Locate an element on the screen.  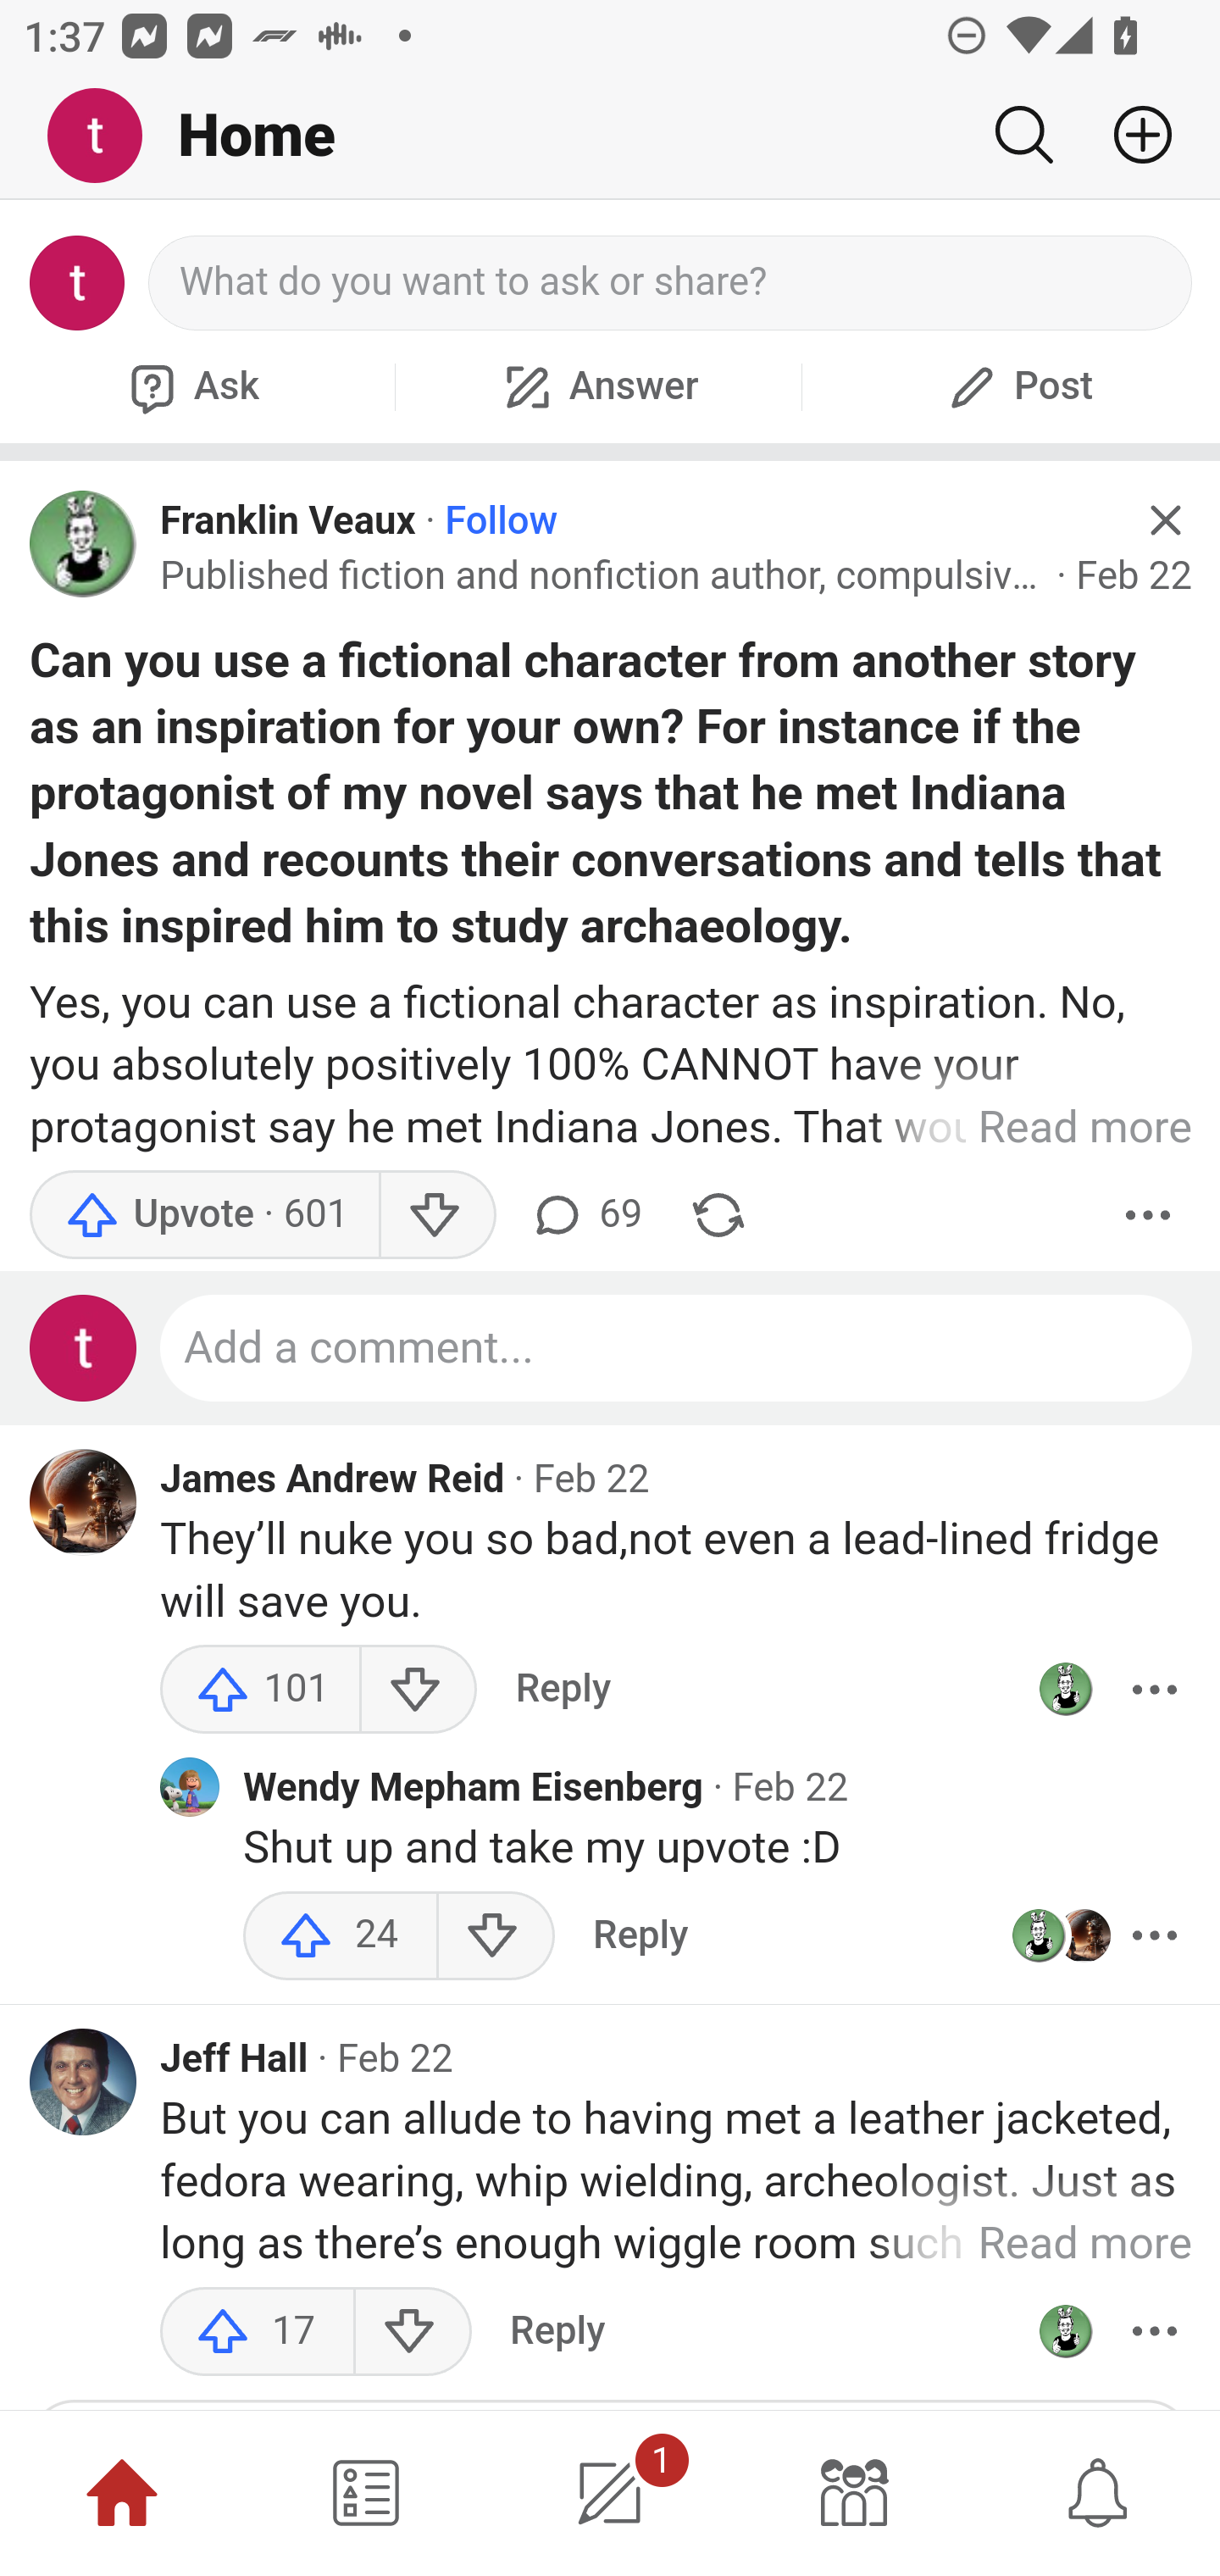
James Andrew Reid is located at coordinates (332, 1478).